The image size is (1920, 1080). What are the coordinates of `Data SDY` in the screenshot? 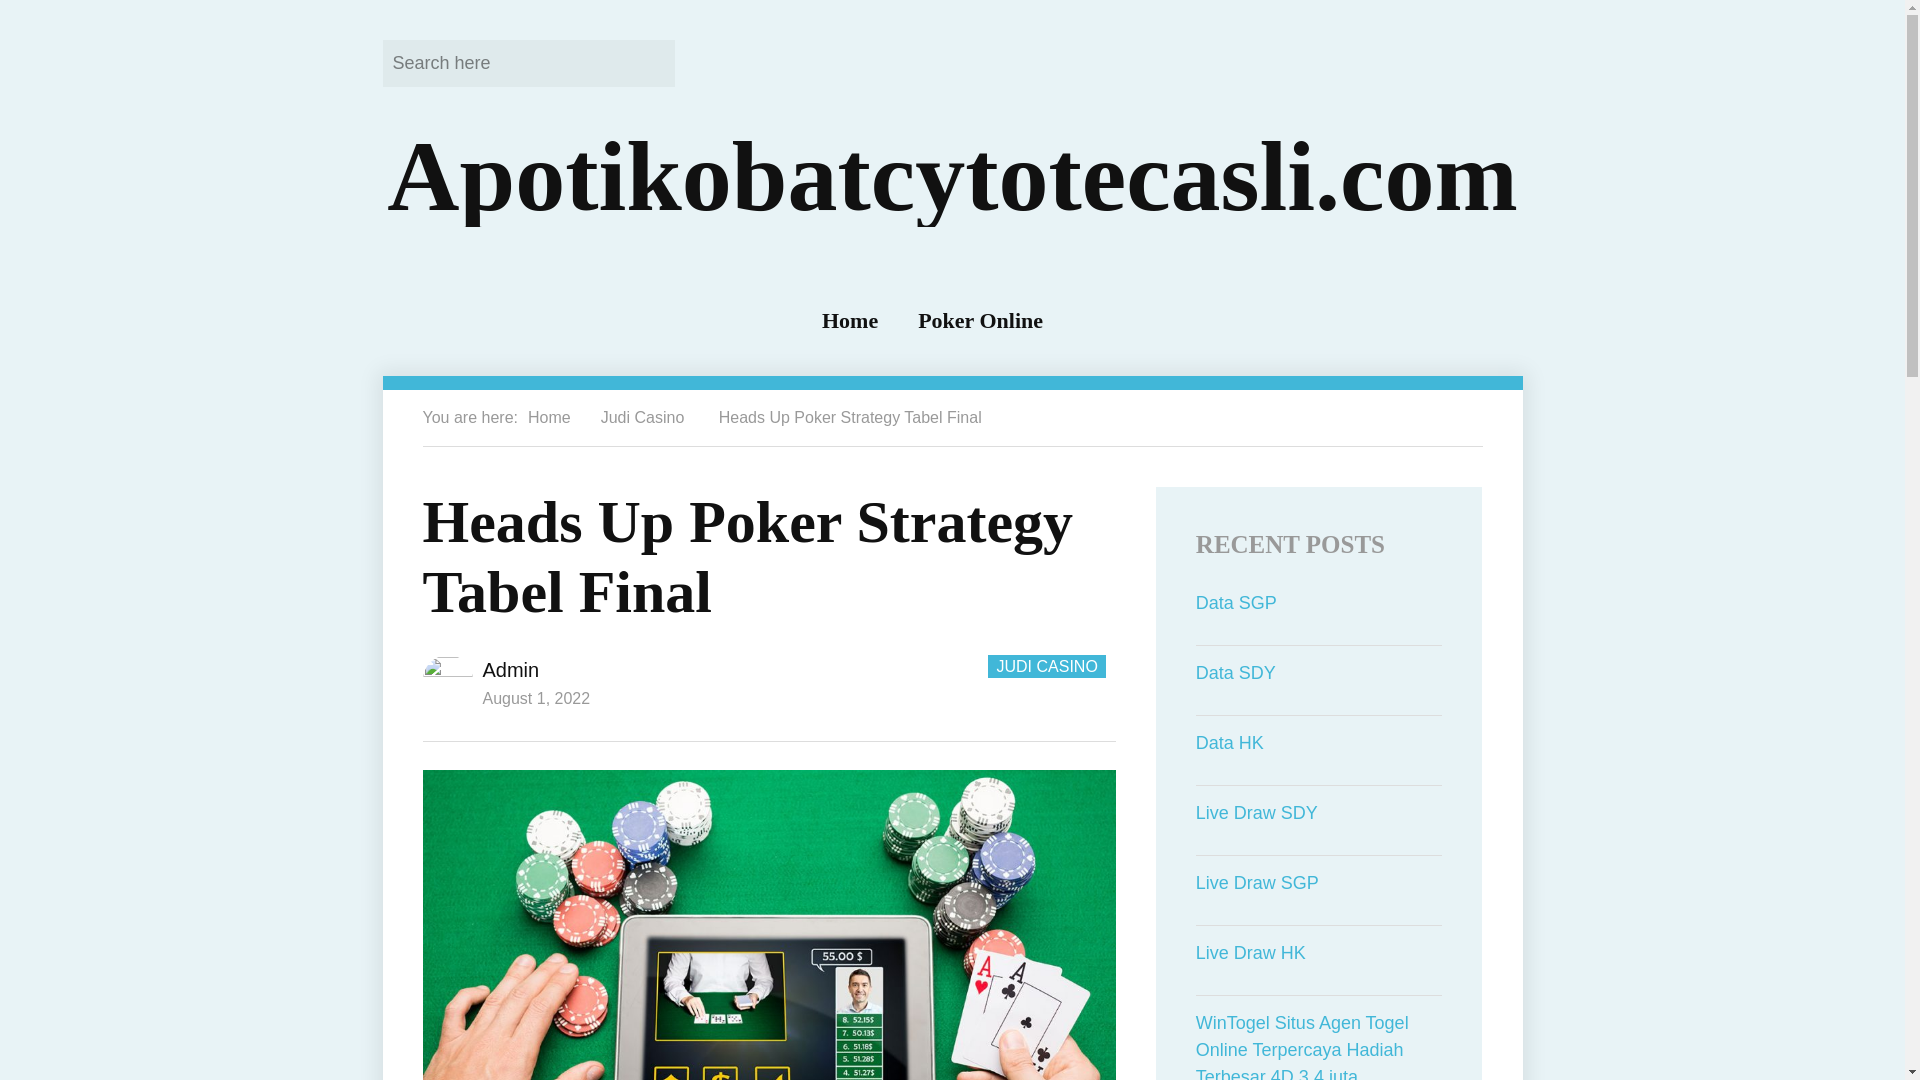 It's located at (1320, 672).